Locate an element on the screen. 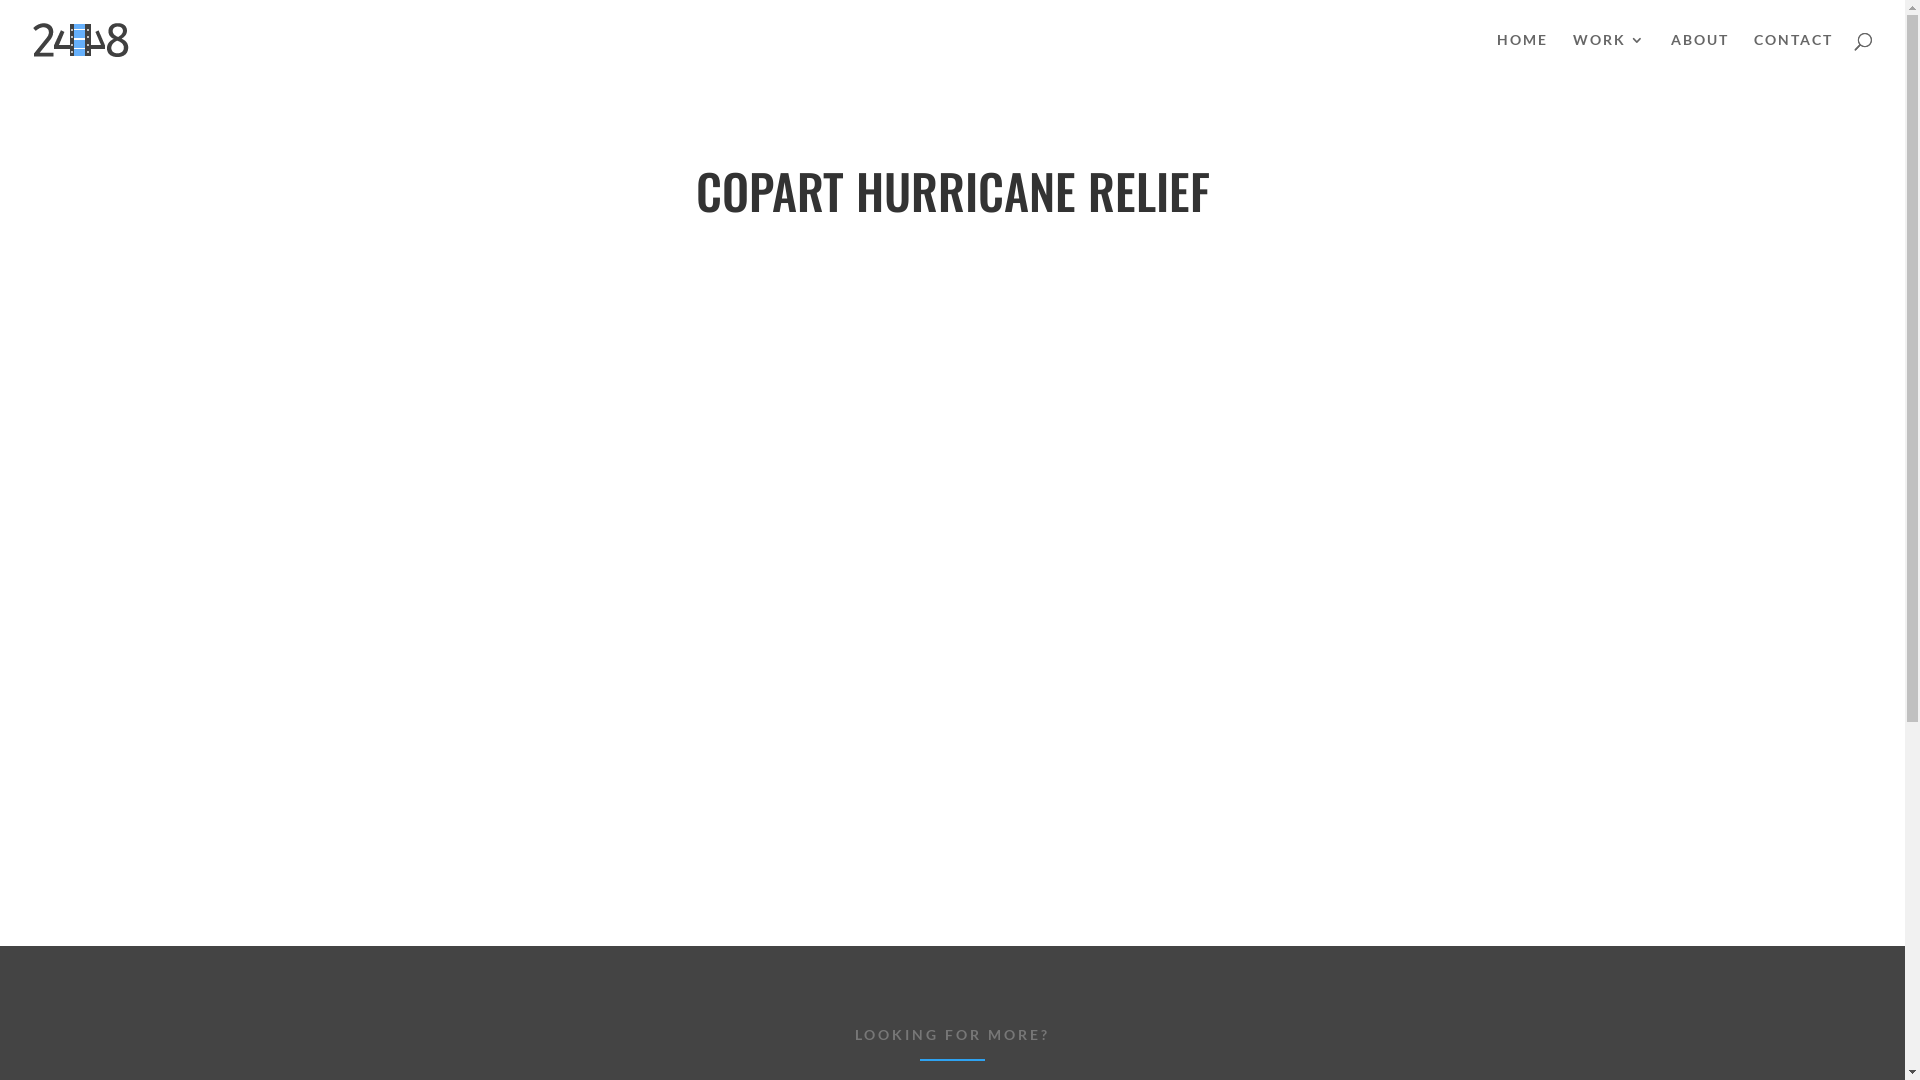 The width and height of the screenshot is (1920, 1080). CONTACT is located at coordinates (1794, 56).